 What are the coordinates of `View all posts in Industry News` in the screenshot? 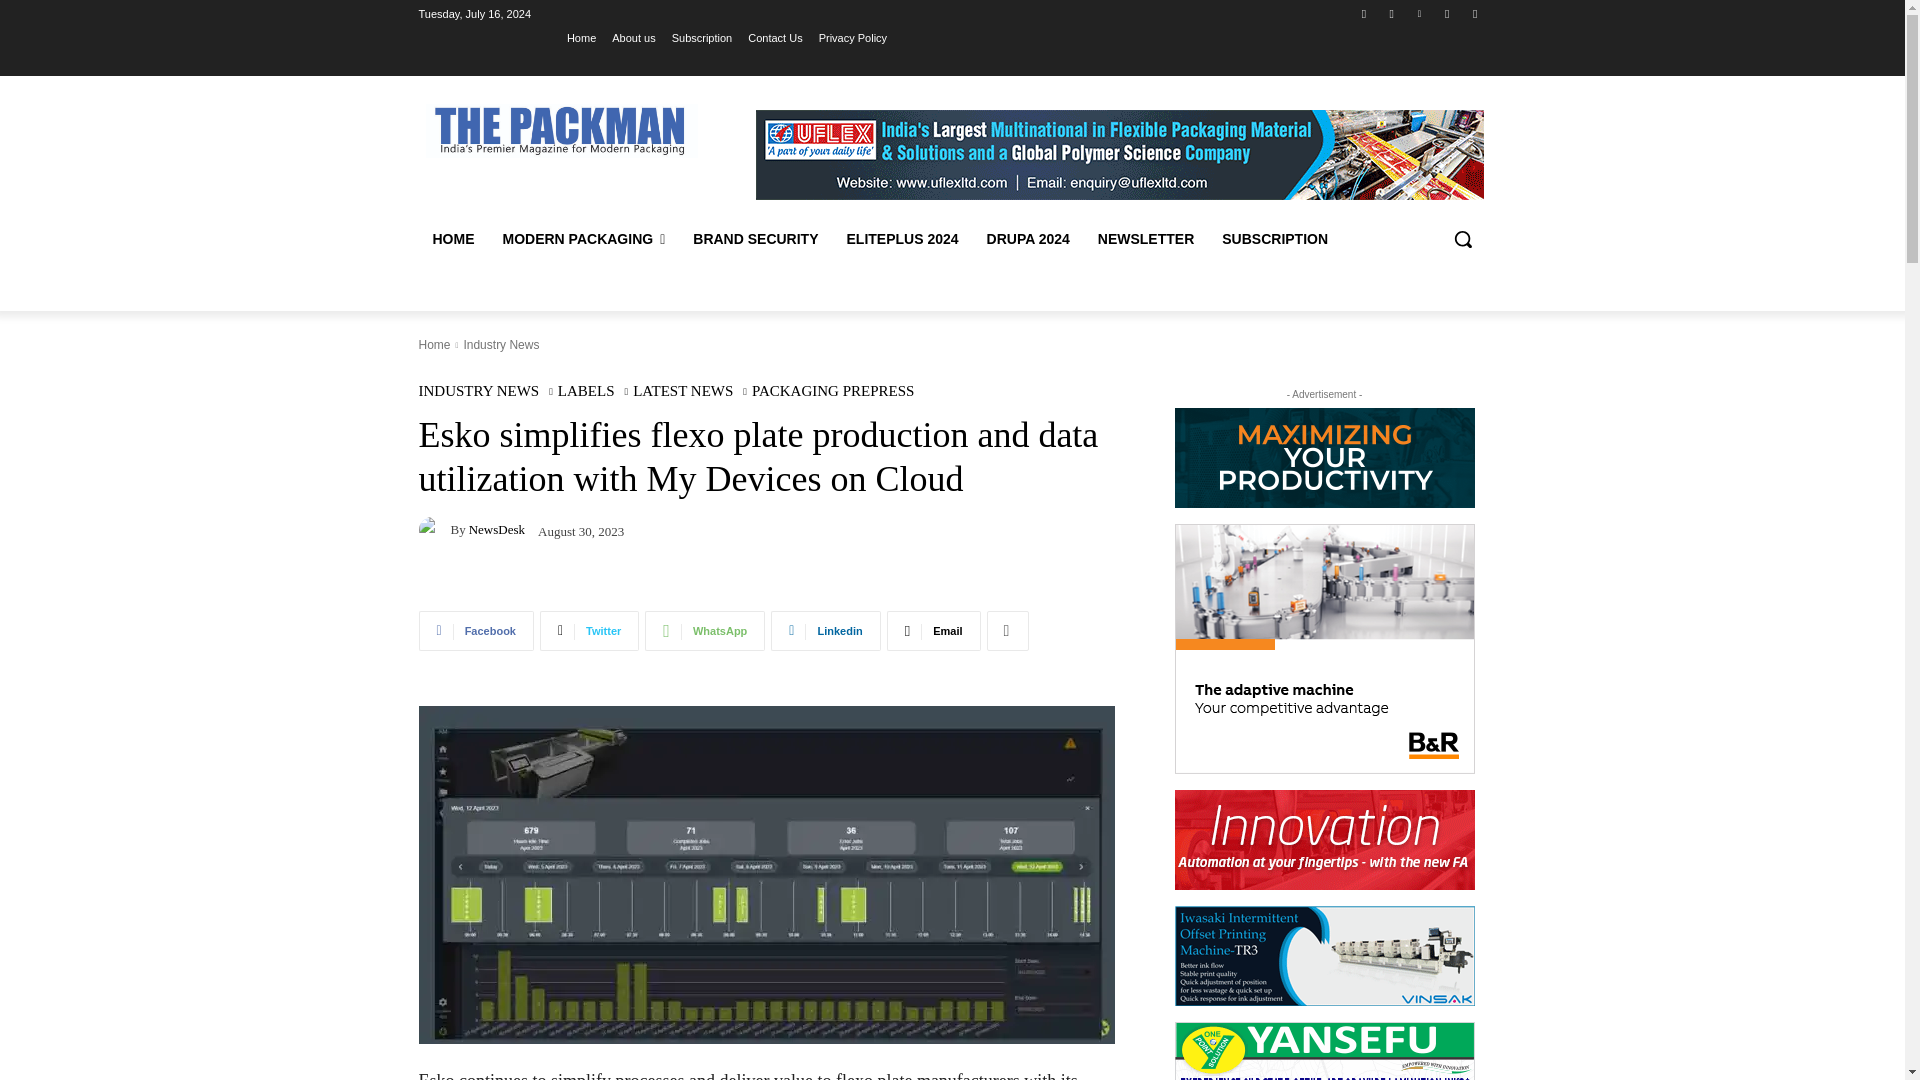 It's located at (500, 345).